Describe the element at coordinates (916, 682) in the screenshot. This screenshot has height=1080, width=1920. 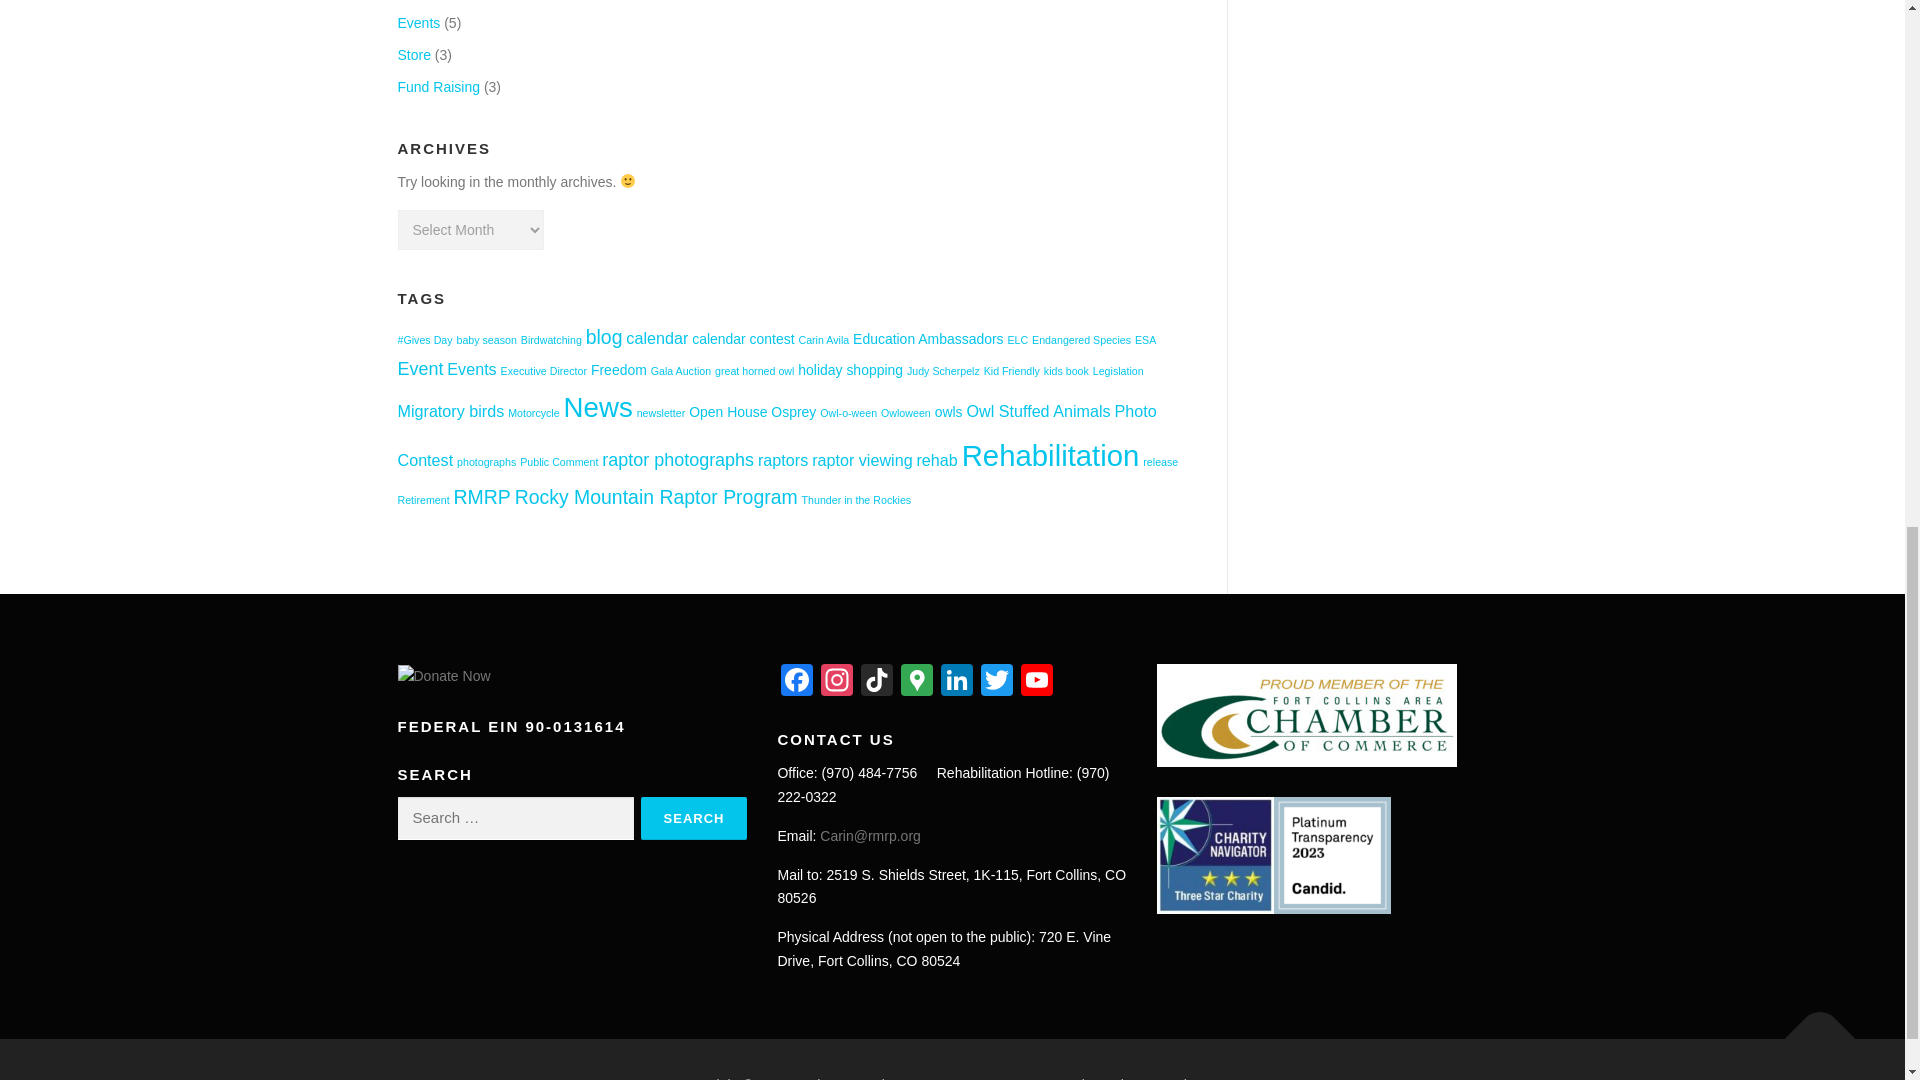
I see `Google Maps` at that location.